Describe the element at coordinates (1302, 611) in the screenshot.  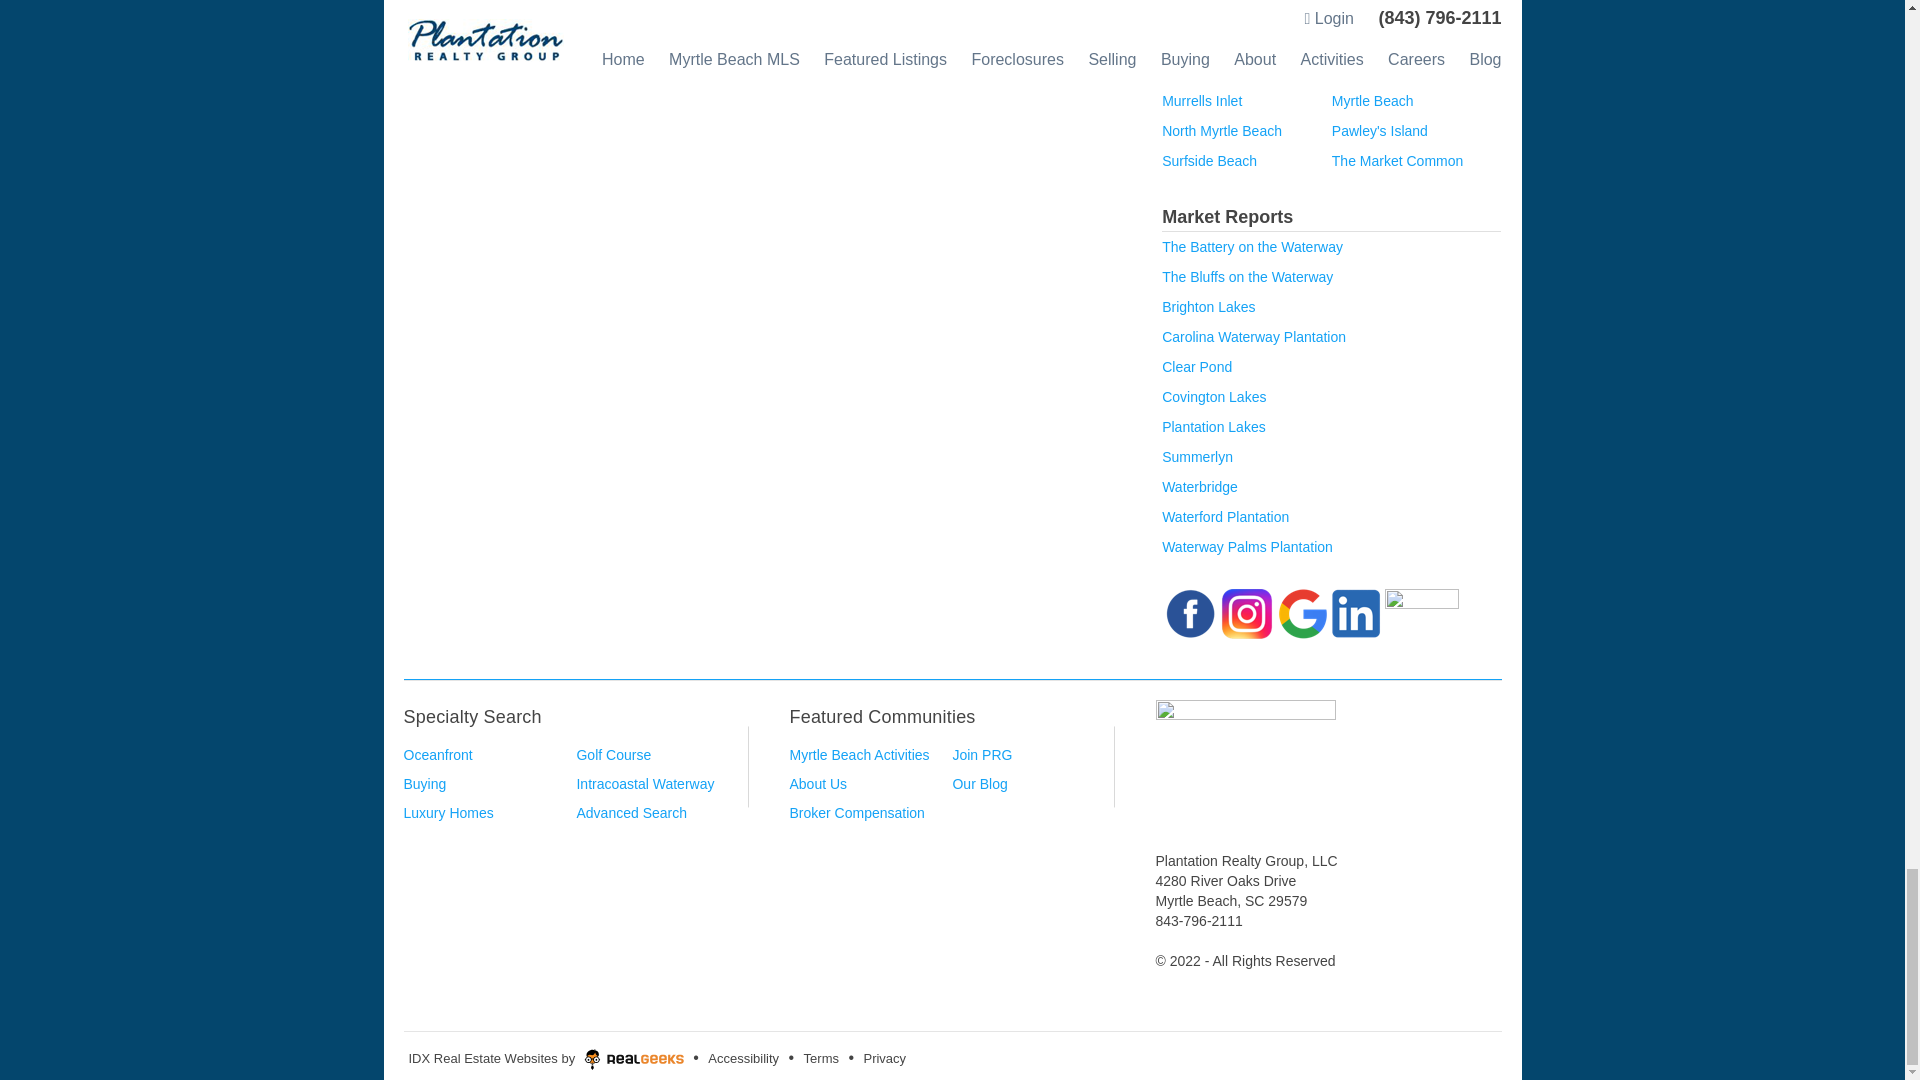
I see `Plantation Realty Group Google` at that location.